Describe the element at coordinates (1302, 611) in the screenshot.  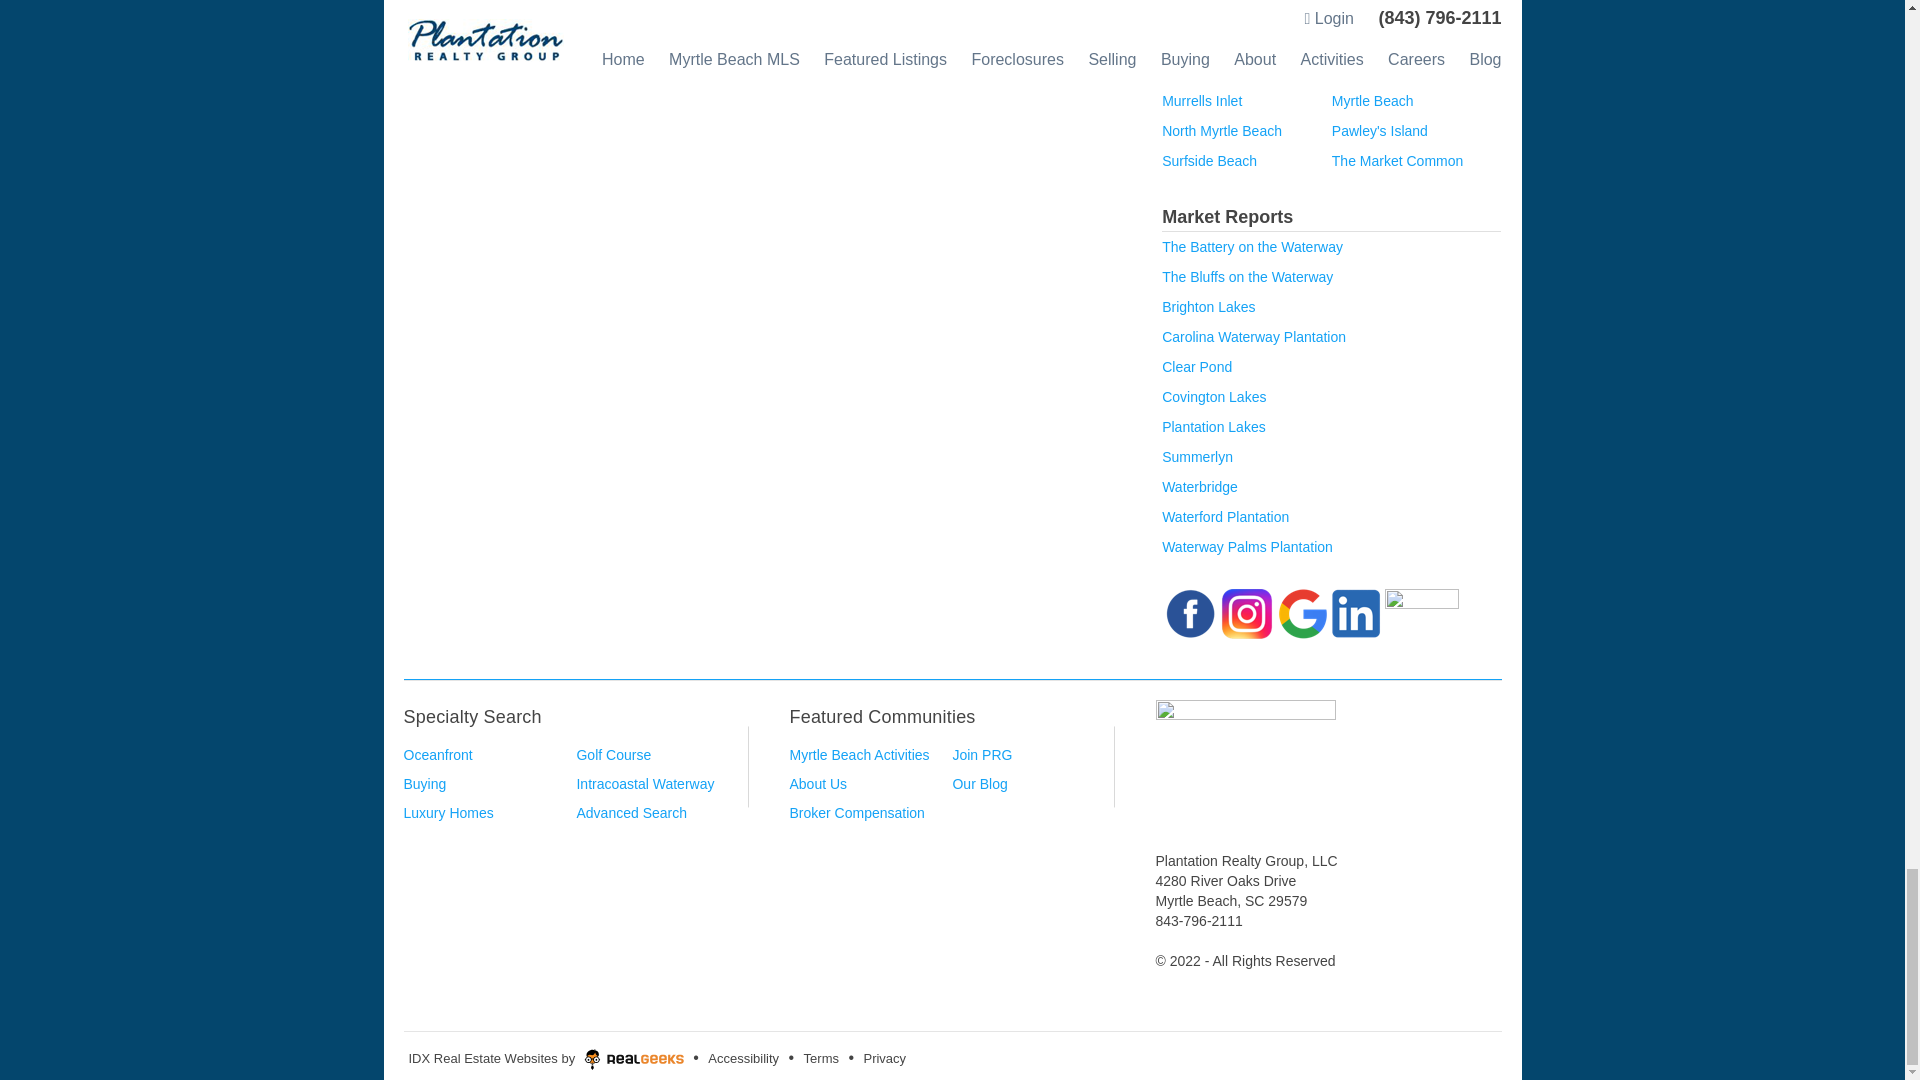
I see `Plantation Realty Group Google` at that location.